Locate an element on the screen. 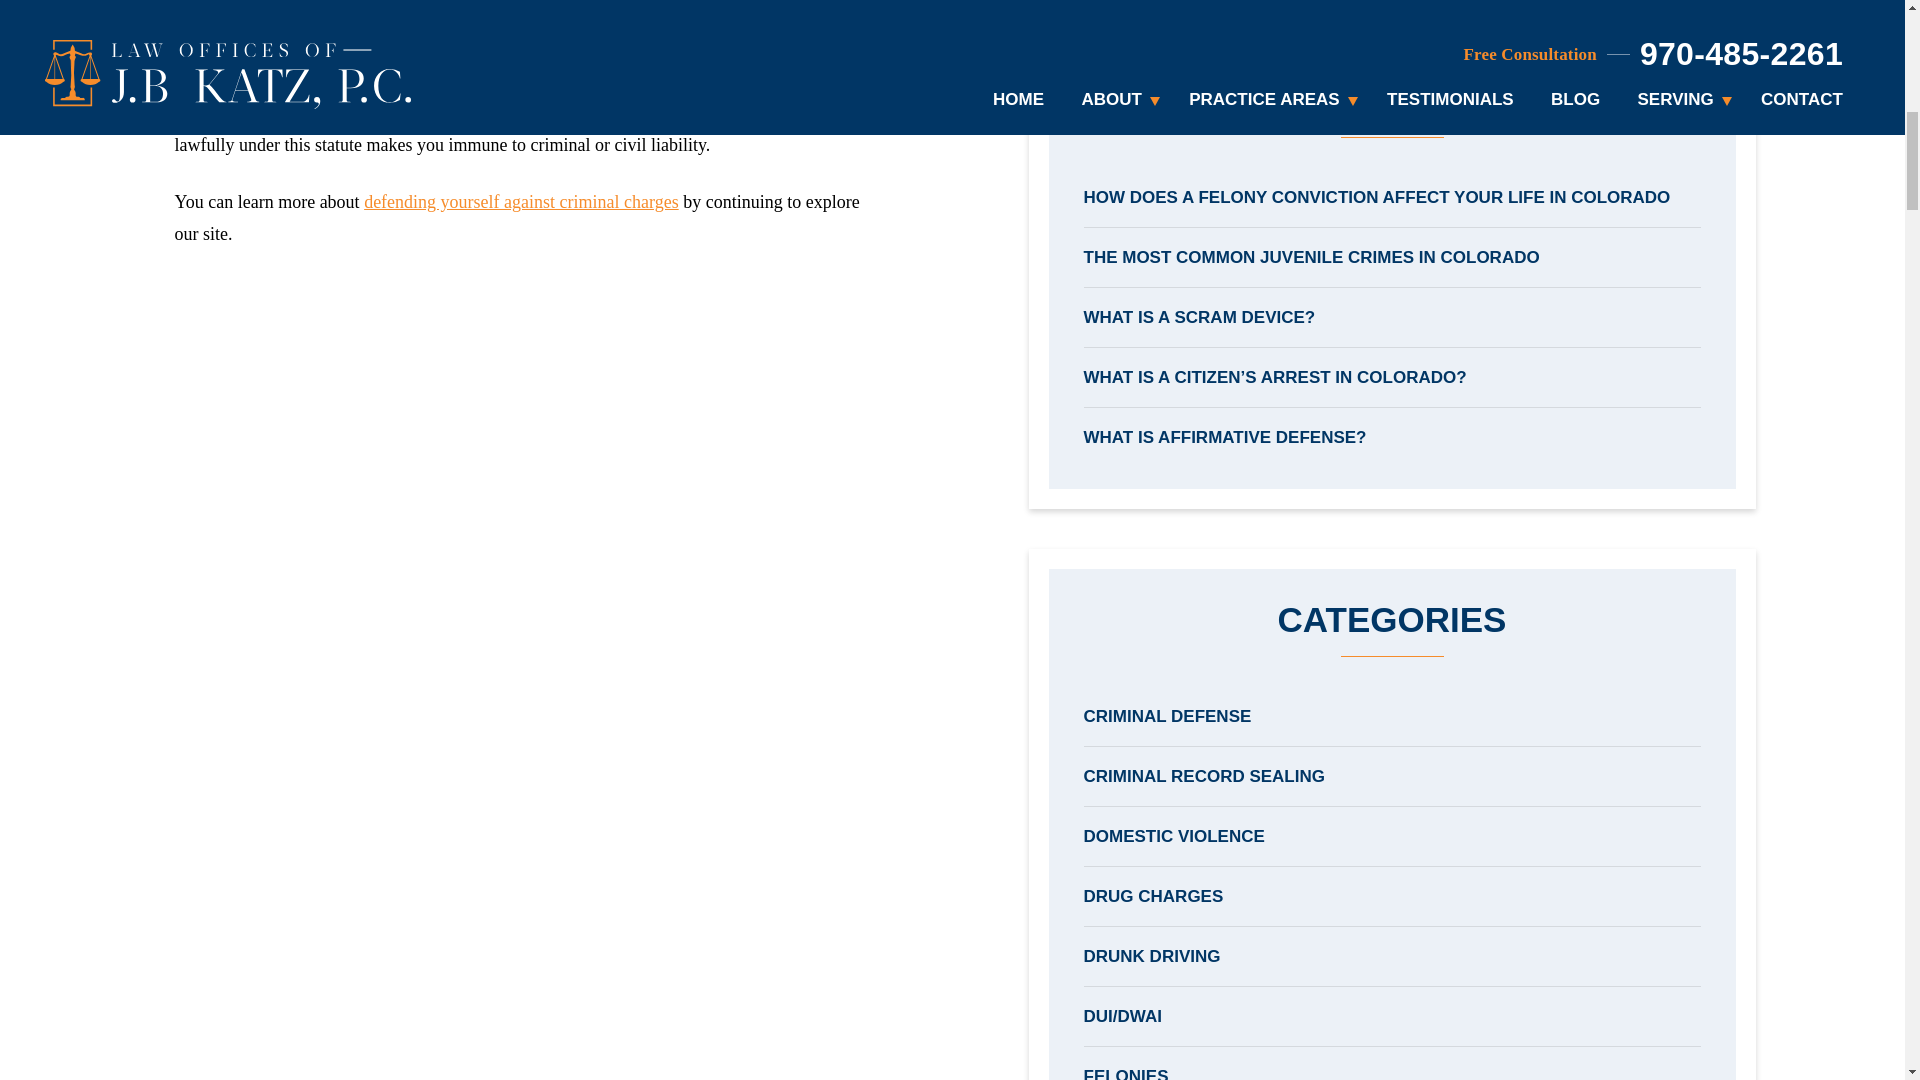  HOW DOES A FELONY CONVICTION AFFECT YOUR LIFE IN COLORADO is located at coordinates (1392, 197).